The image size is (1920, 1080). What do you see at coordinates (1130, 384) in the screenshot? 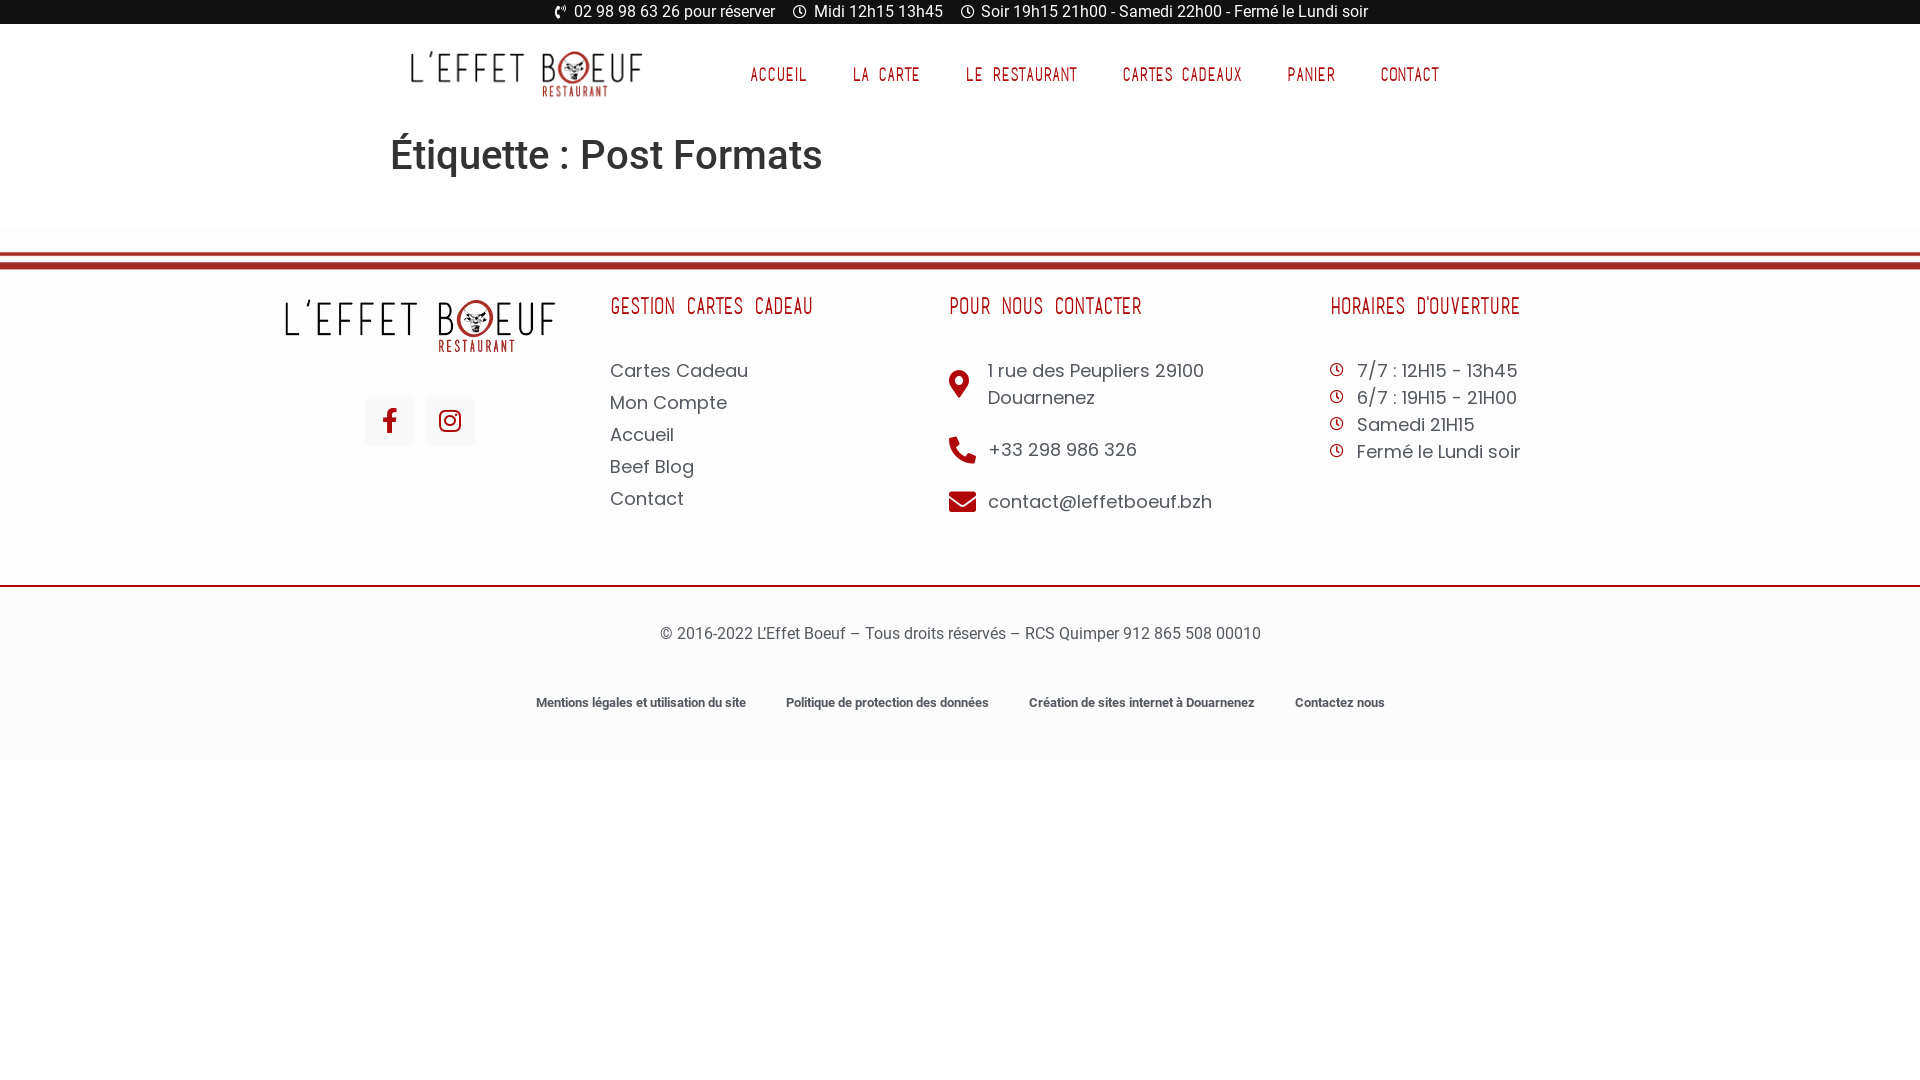
I see `1 rue des Peupliers 29100 Douarnenez` at bounding box center [1130, 384].